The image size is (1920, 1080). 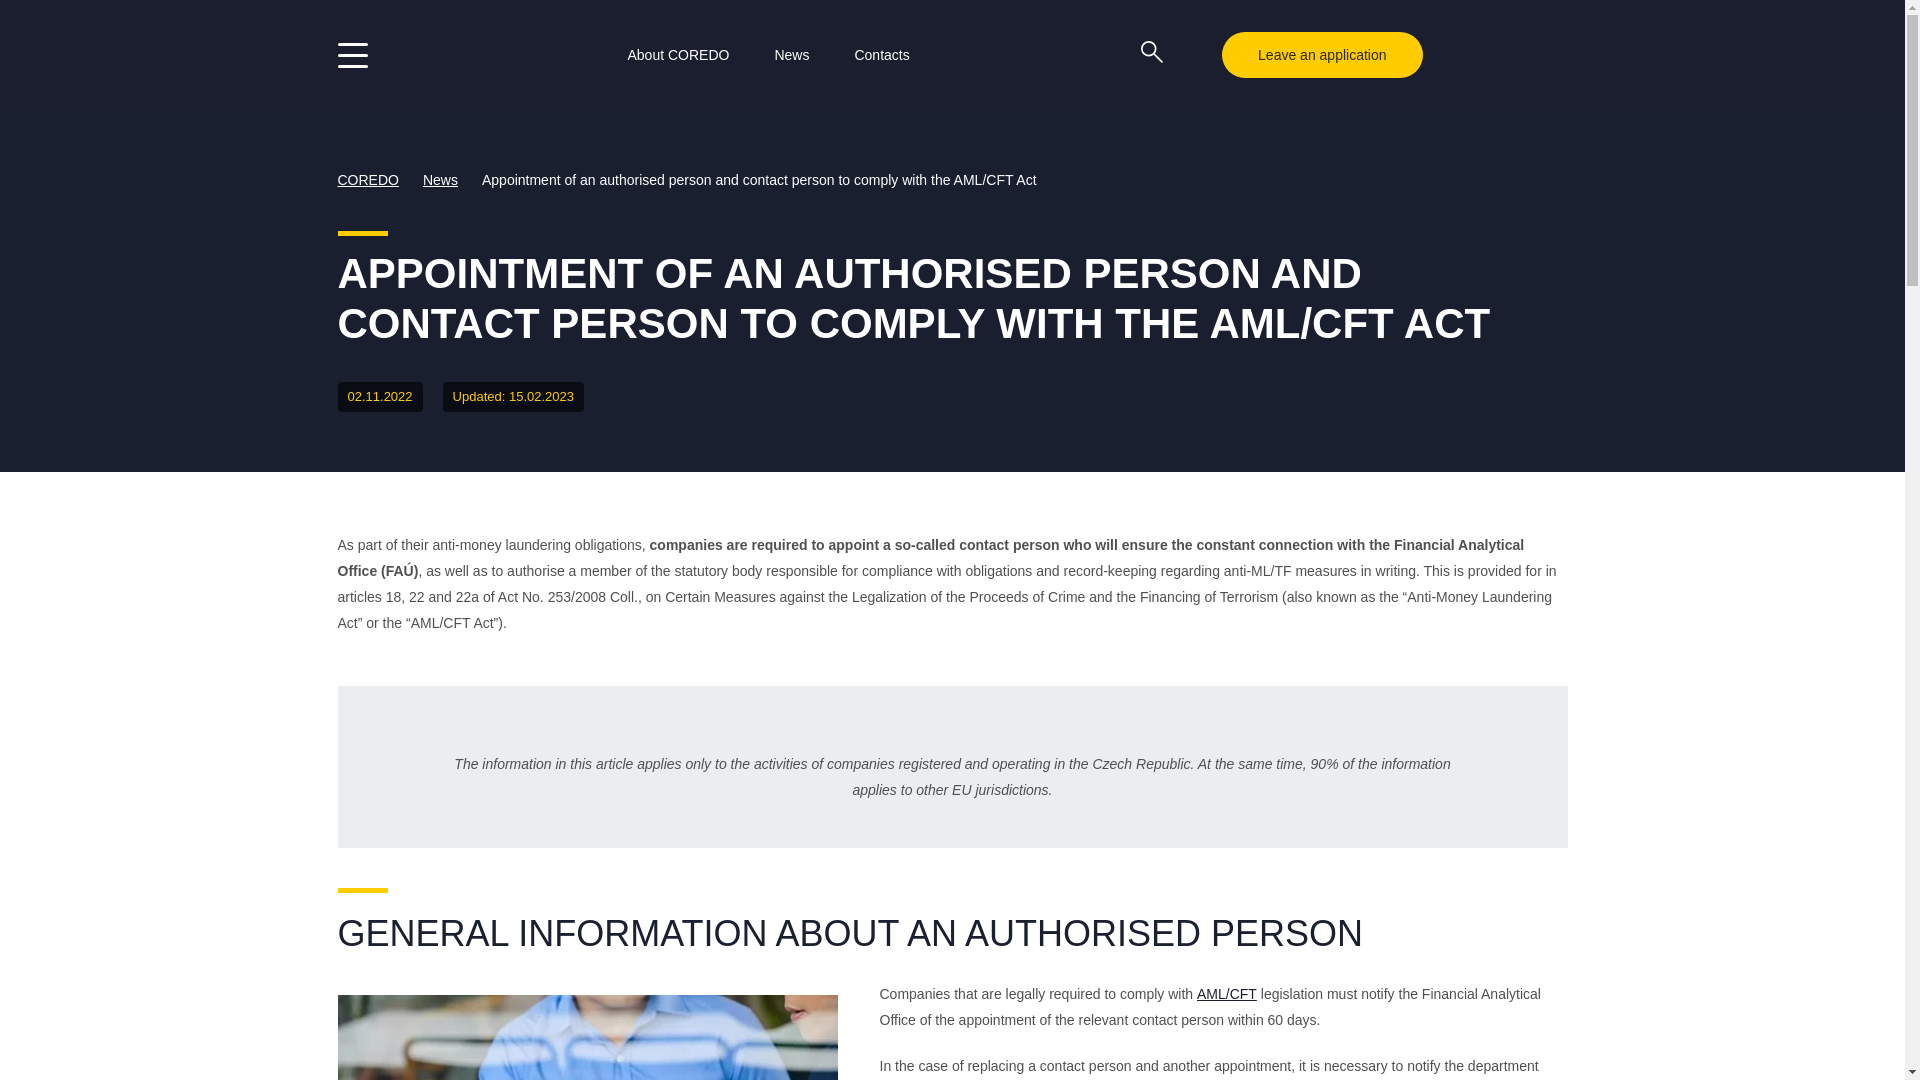 I want to click on News, so click(x=790, y=54).